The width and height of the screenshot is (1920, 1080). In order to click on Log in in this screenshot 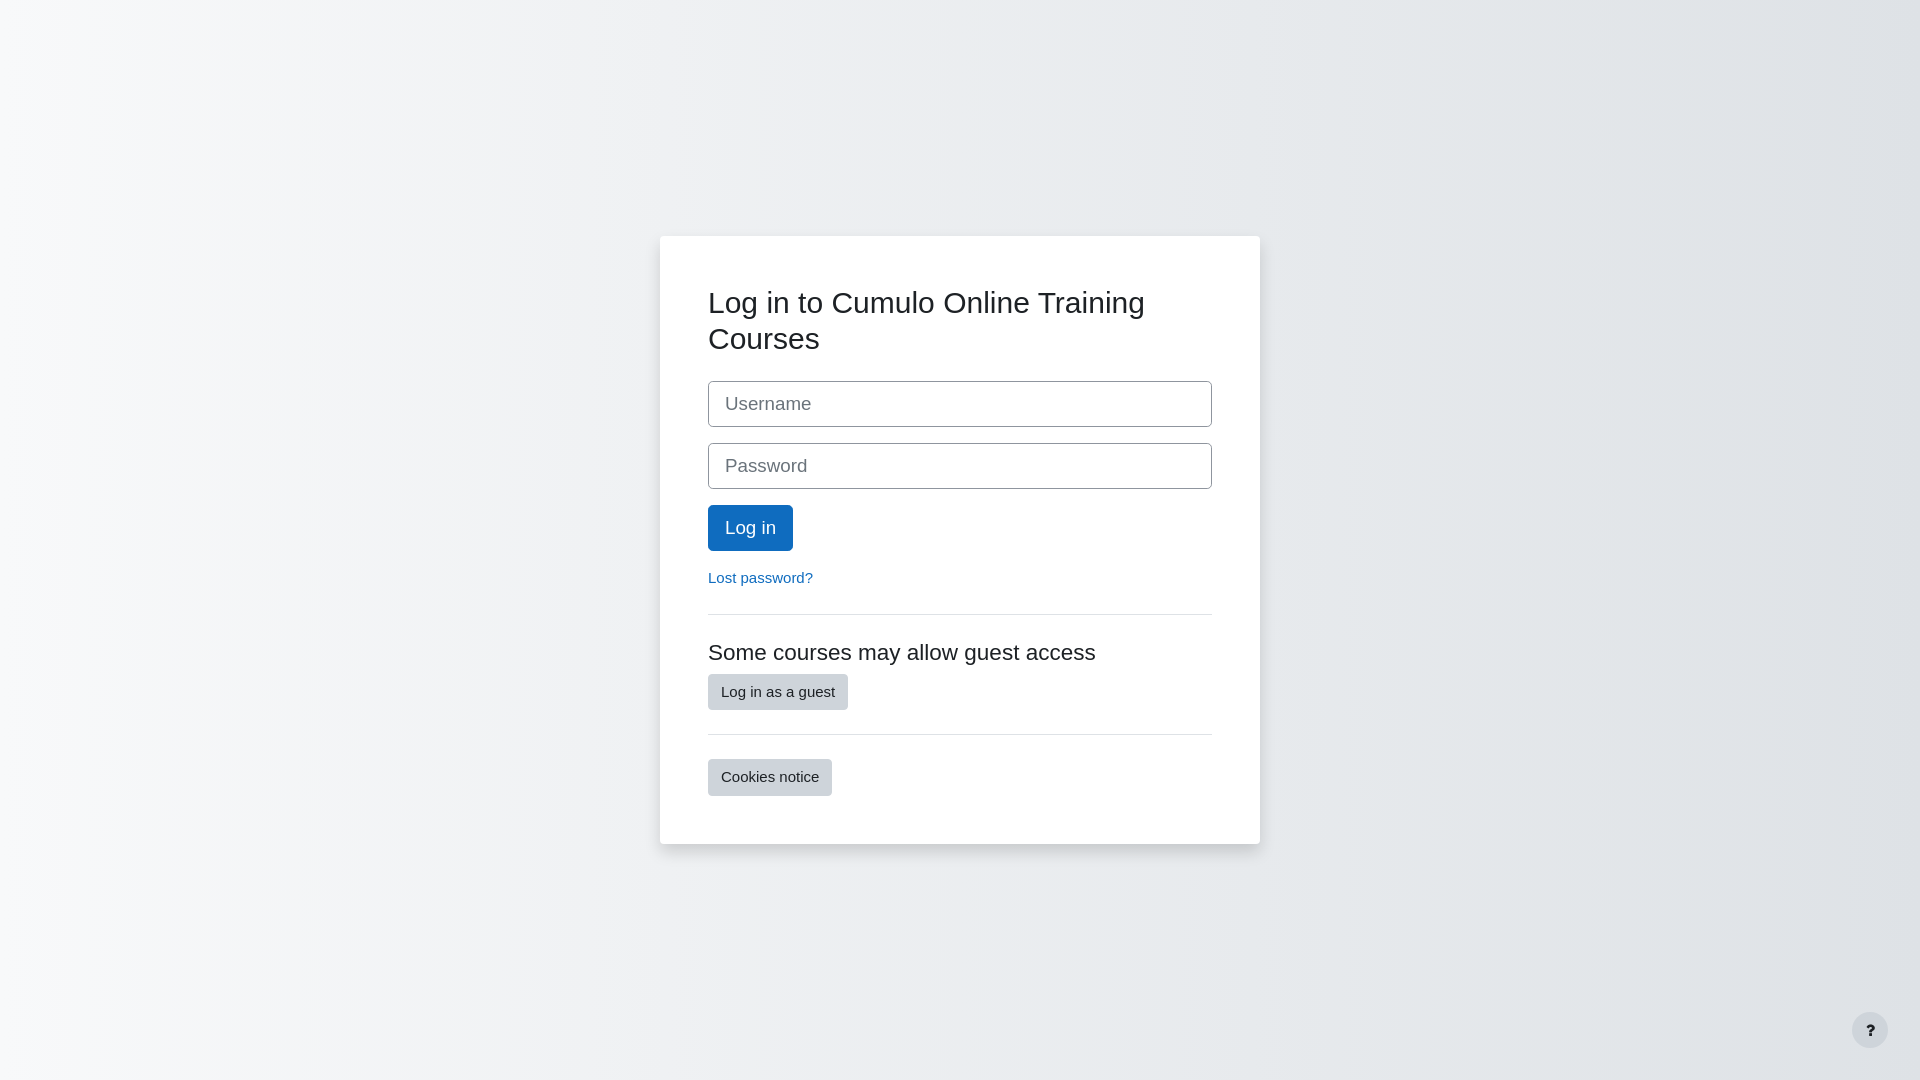, I will do `click(750, 528)`.